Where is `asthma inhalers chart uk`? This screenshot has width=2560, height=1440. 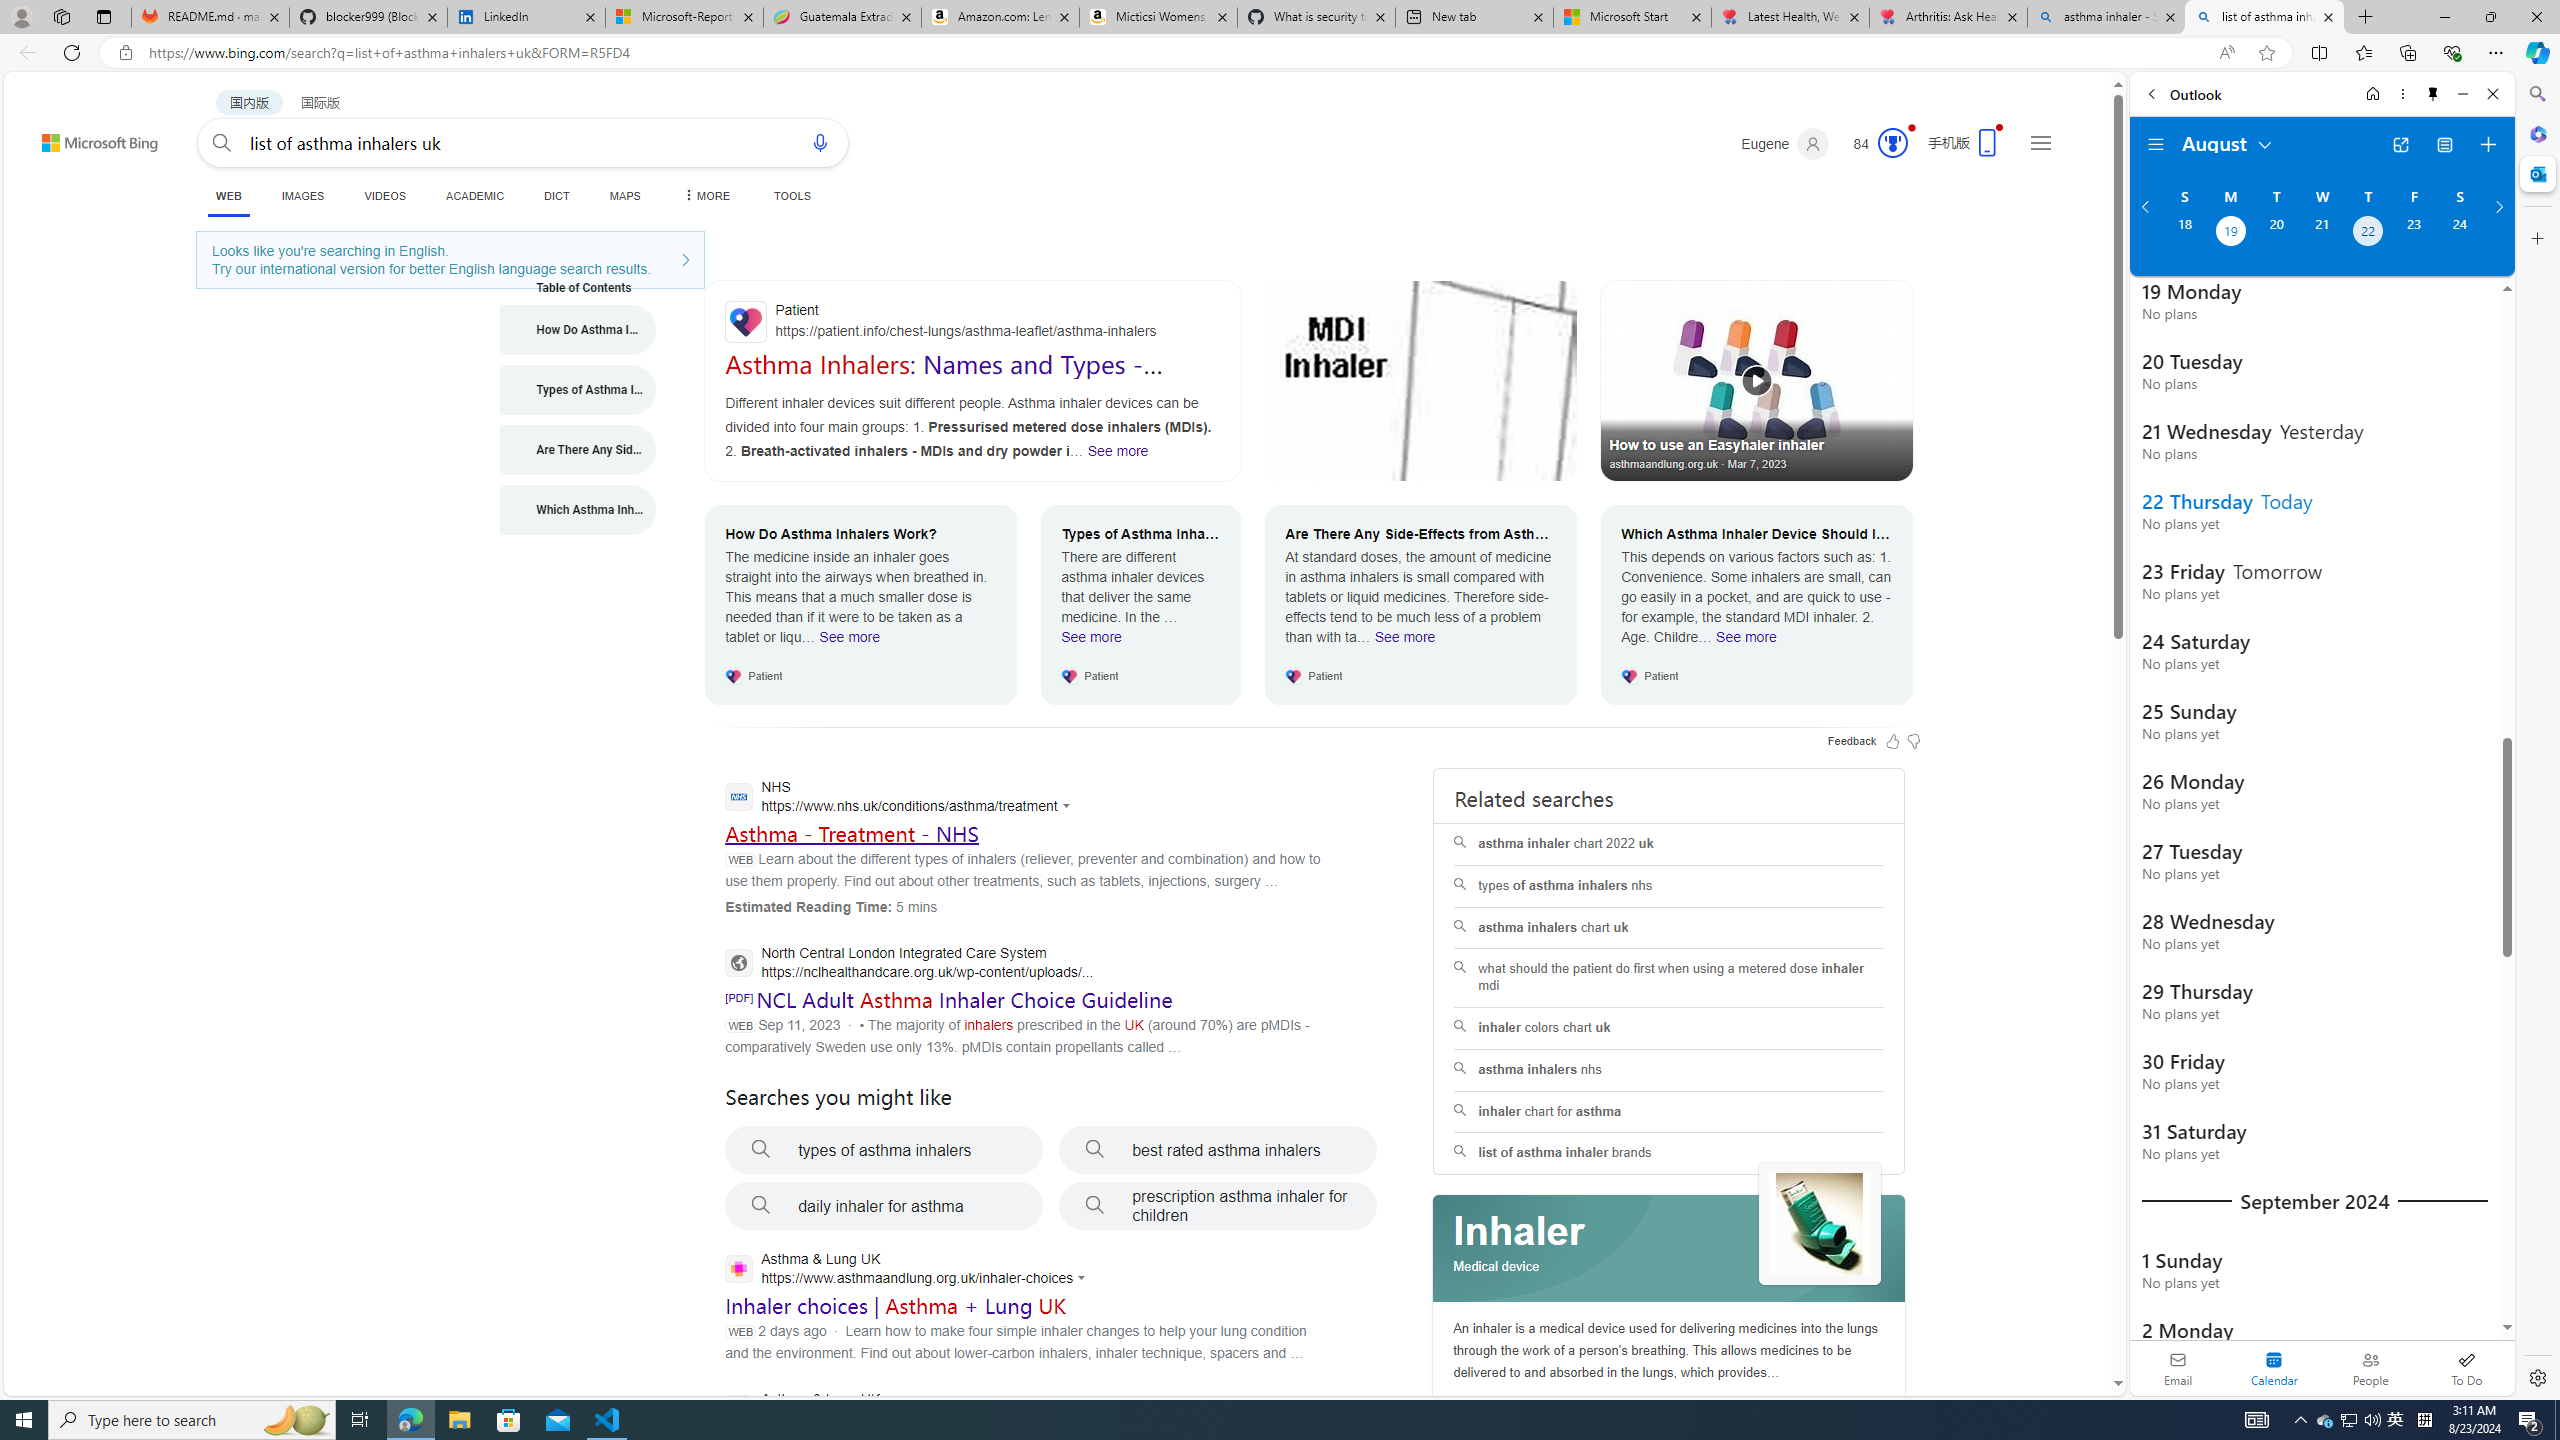
asthma inhalers chart uk is located at coordinates (1668, 928).